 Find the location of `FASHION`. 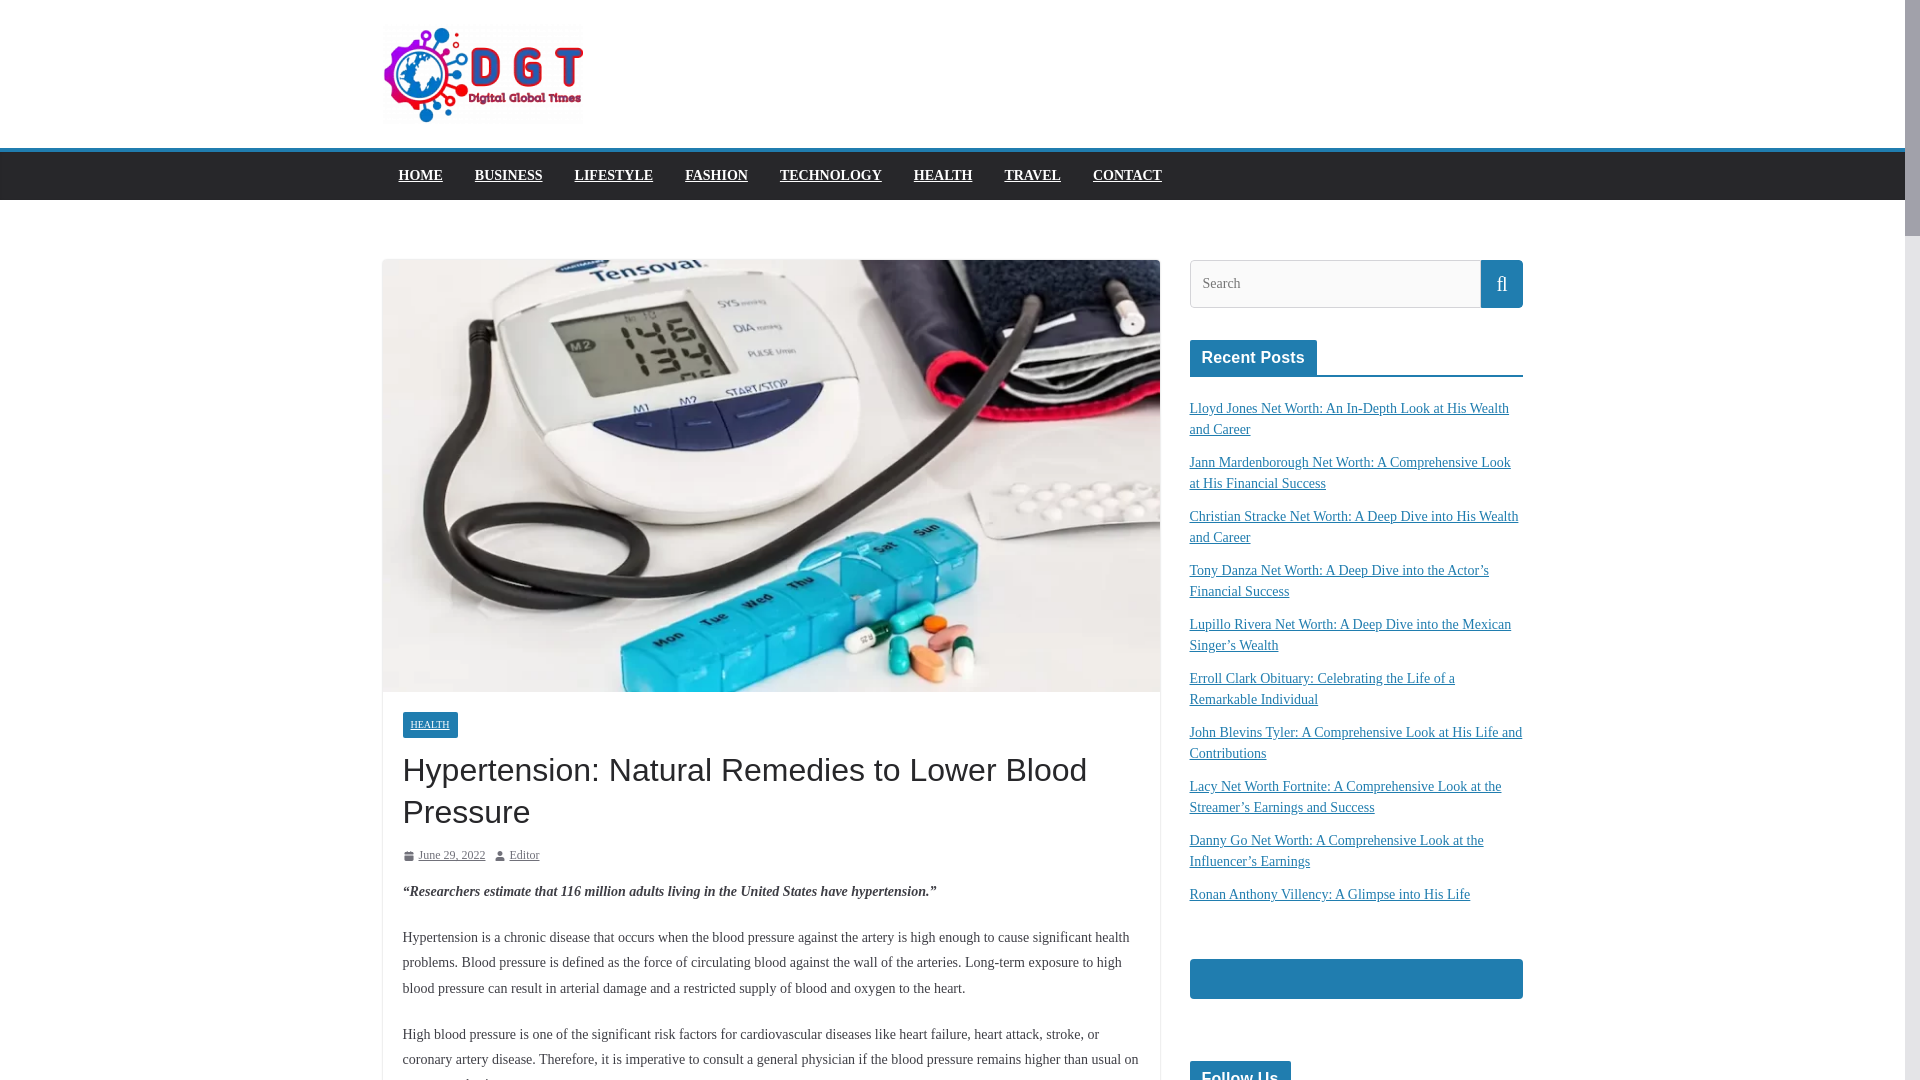

FASHION is located at coordinates (716, 176).